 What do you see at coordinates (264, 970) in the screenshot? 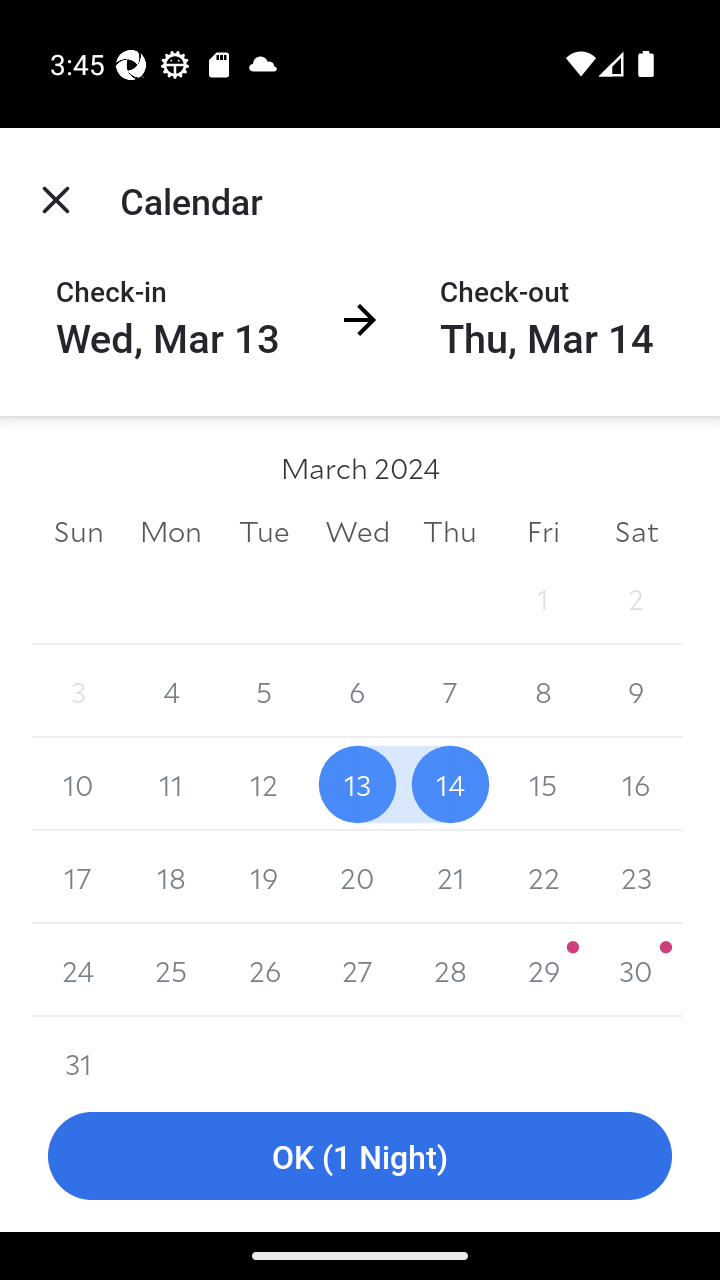
I see `26 26 March 2024` at bounding box center [264, 970].